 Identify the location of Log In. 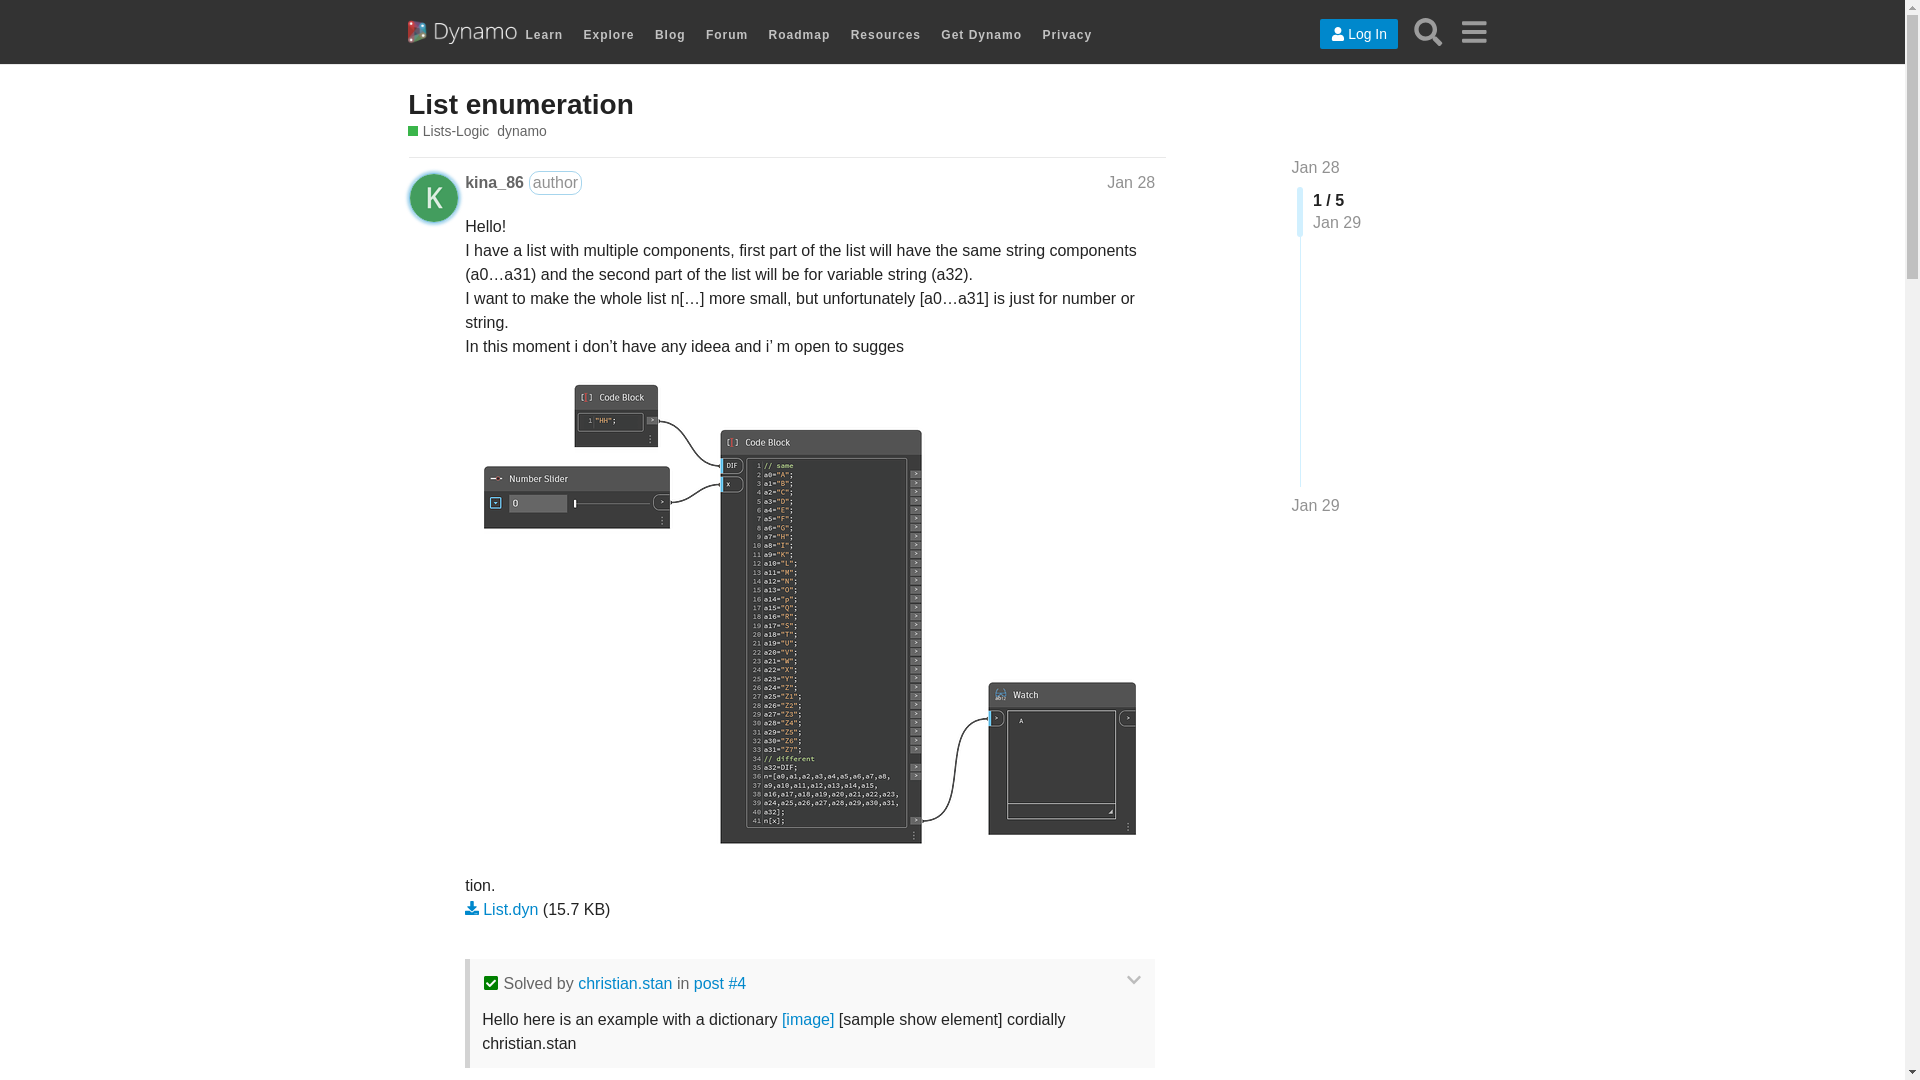
(1358, 34).